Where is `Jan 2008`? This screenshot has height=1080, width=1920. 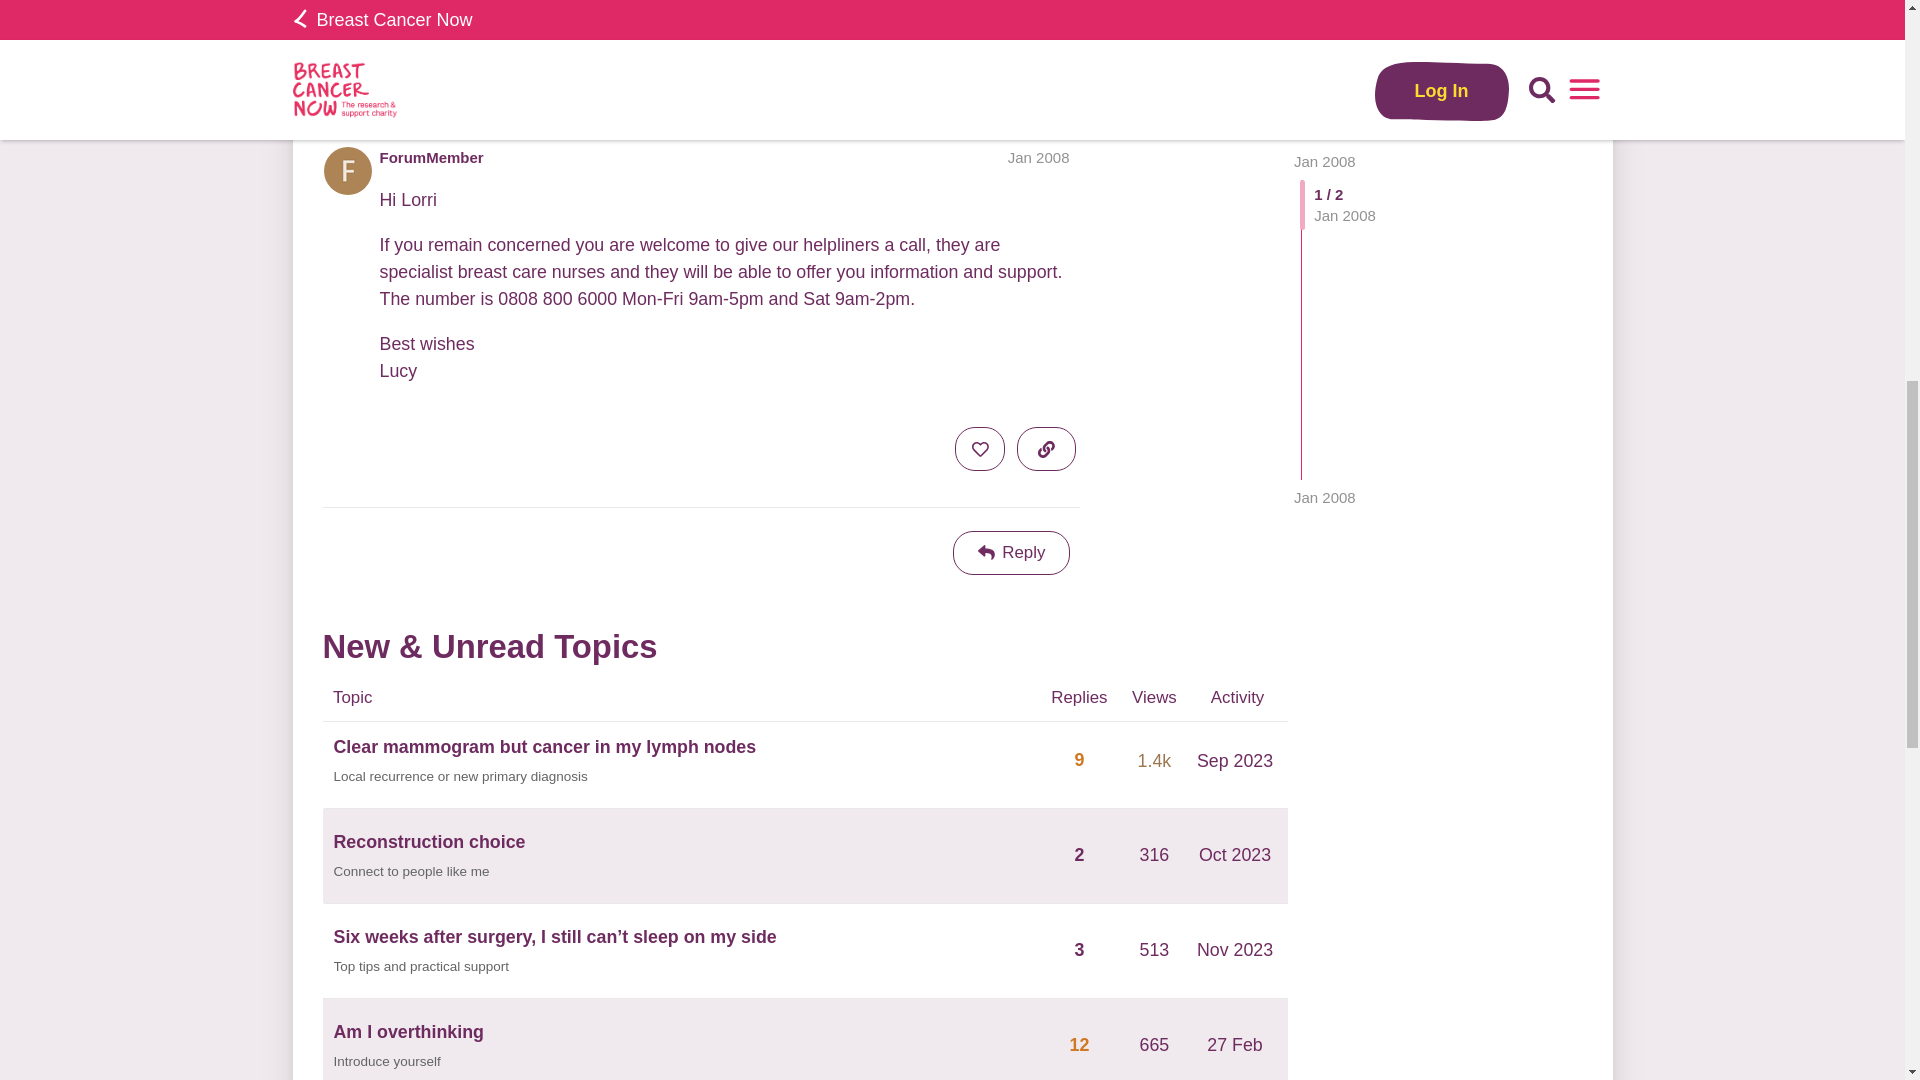 Jan 2008 is located at coordinates (1038, 158).